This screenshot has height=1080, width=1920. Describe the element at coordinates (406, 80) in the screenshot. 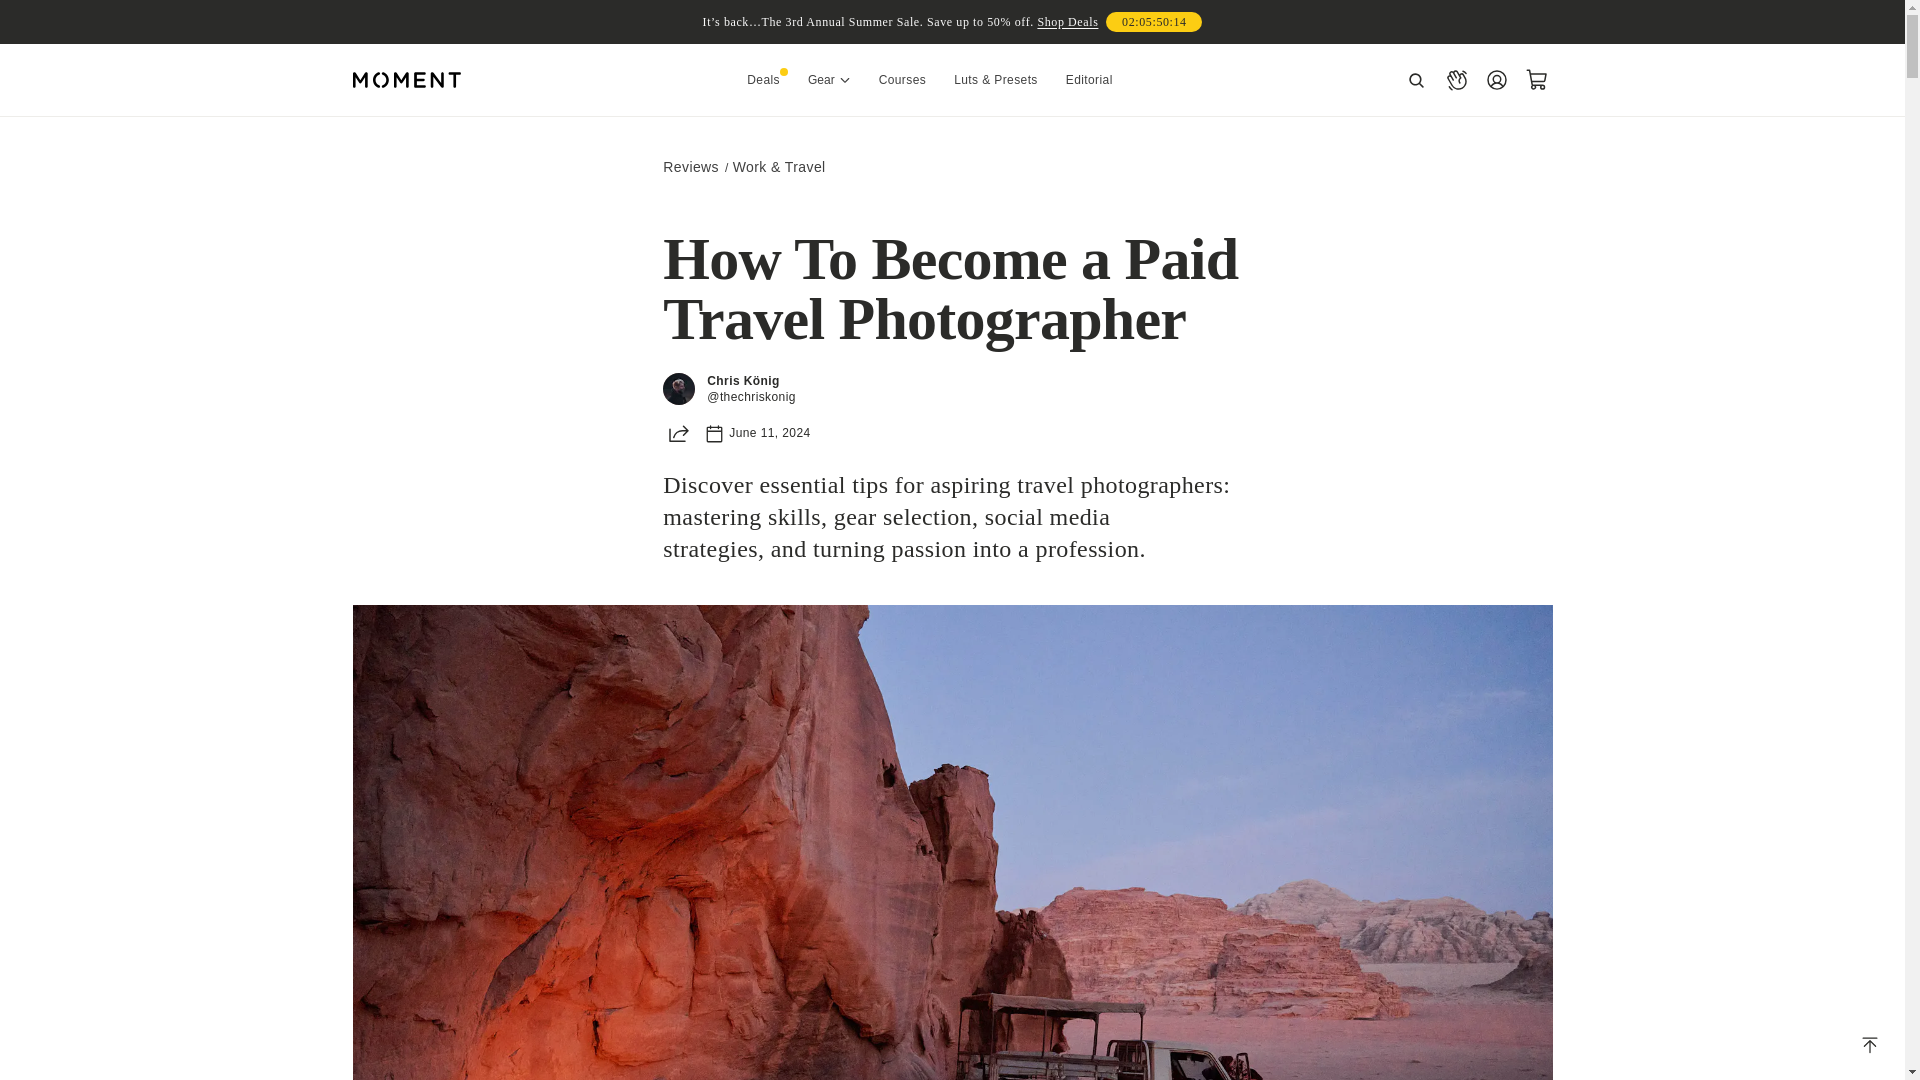

I see `Moment` at that location.